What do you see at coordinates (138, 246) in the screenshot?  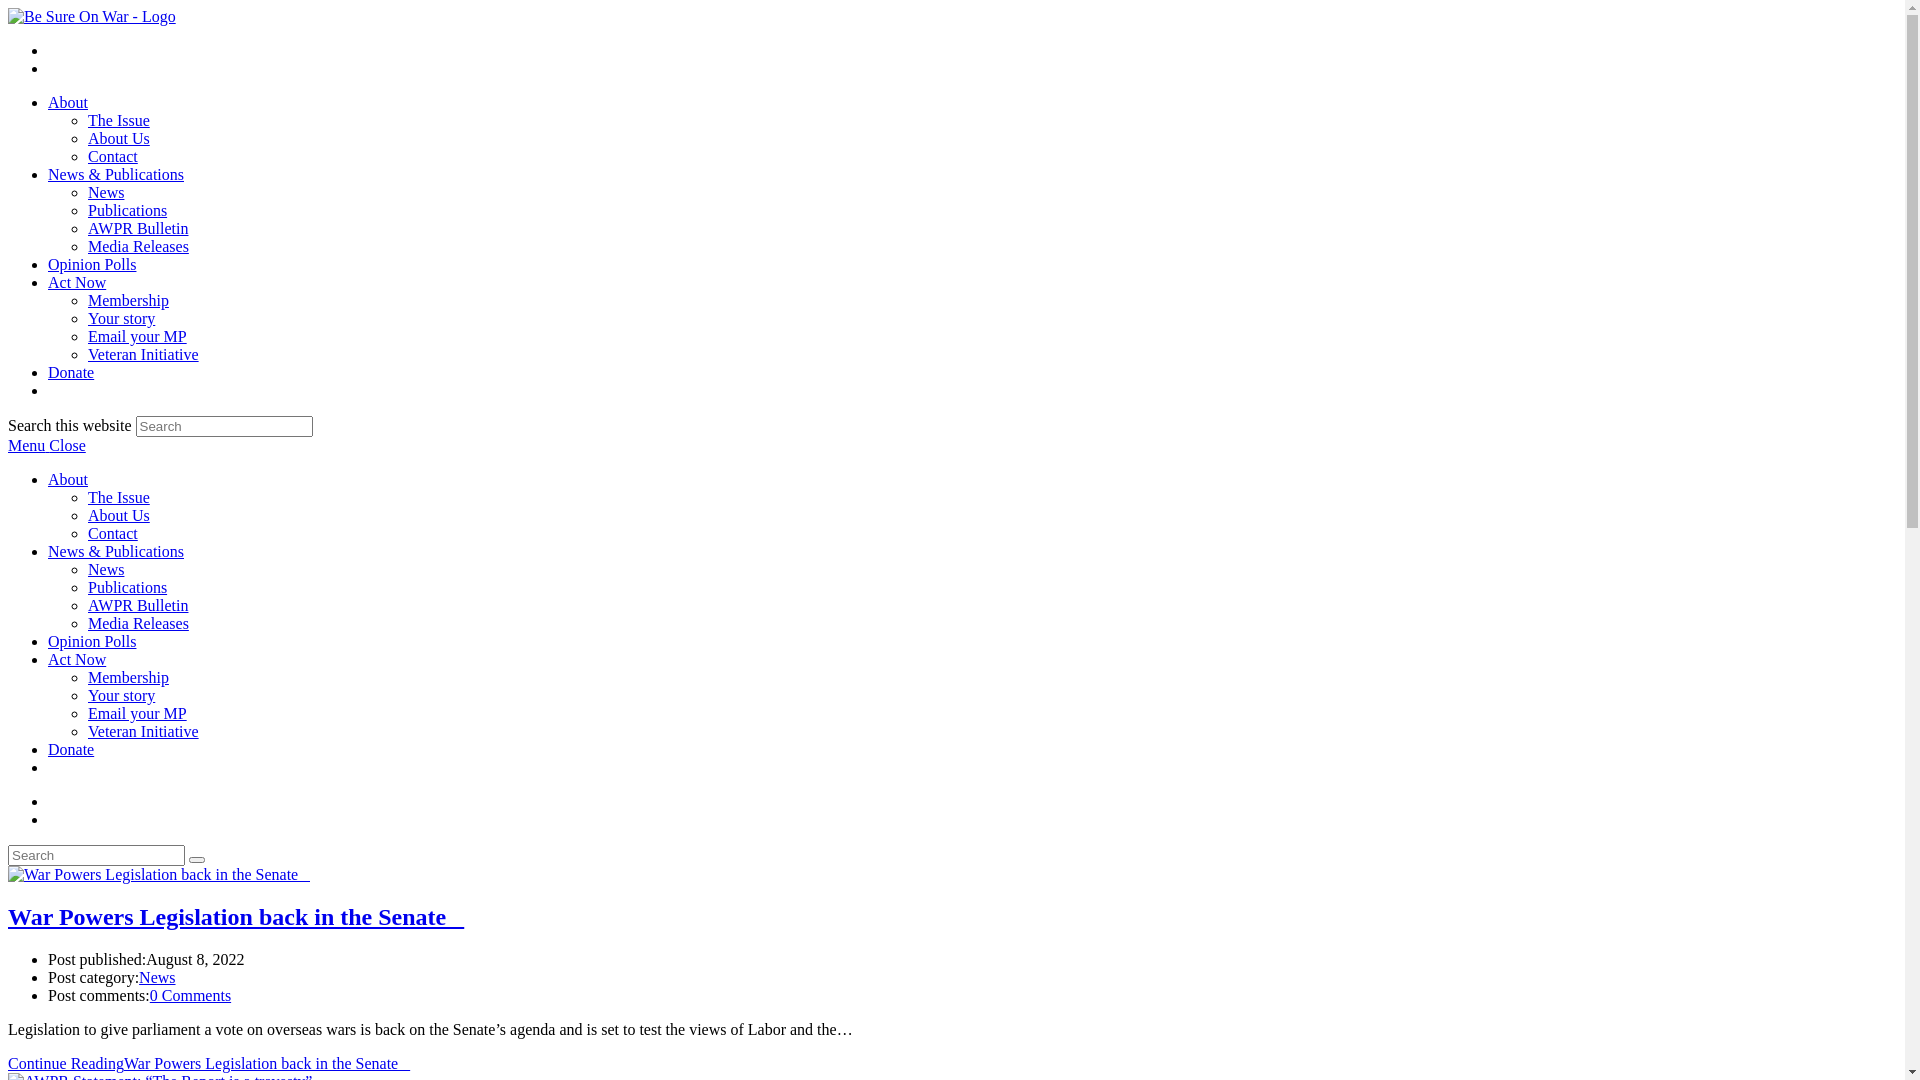 I see `Media Releases` at bounding box center [138, 246].